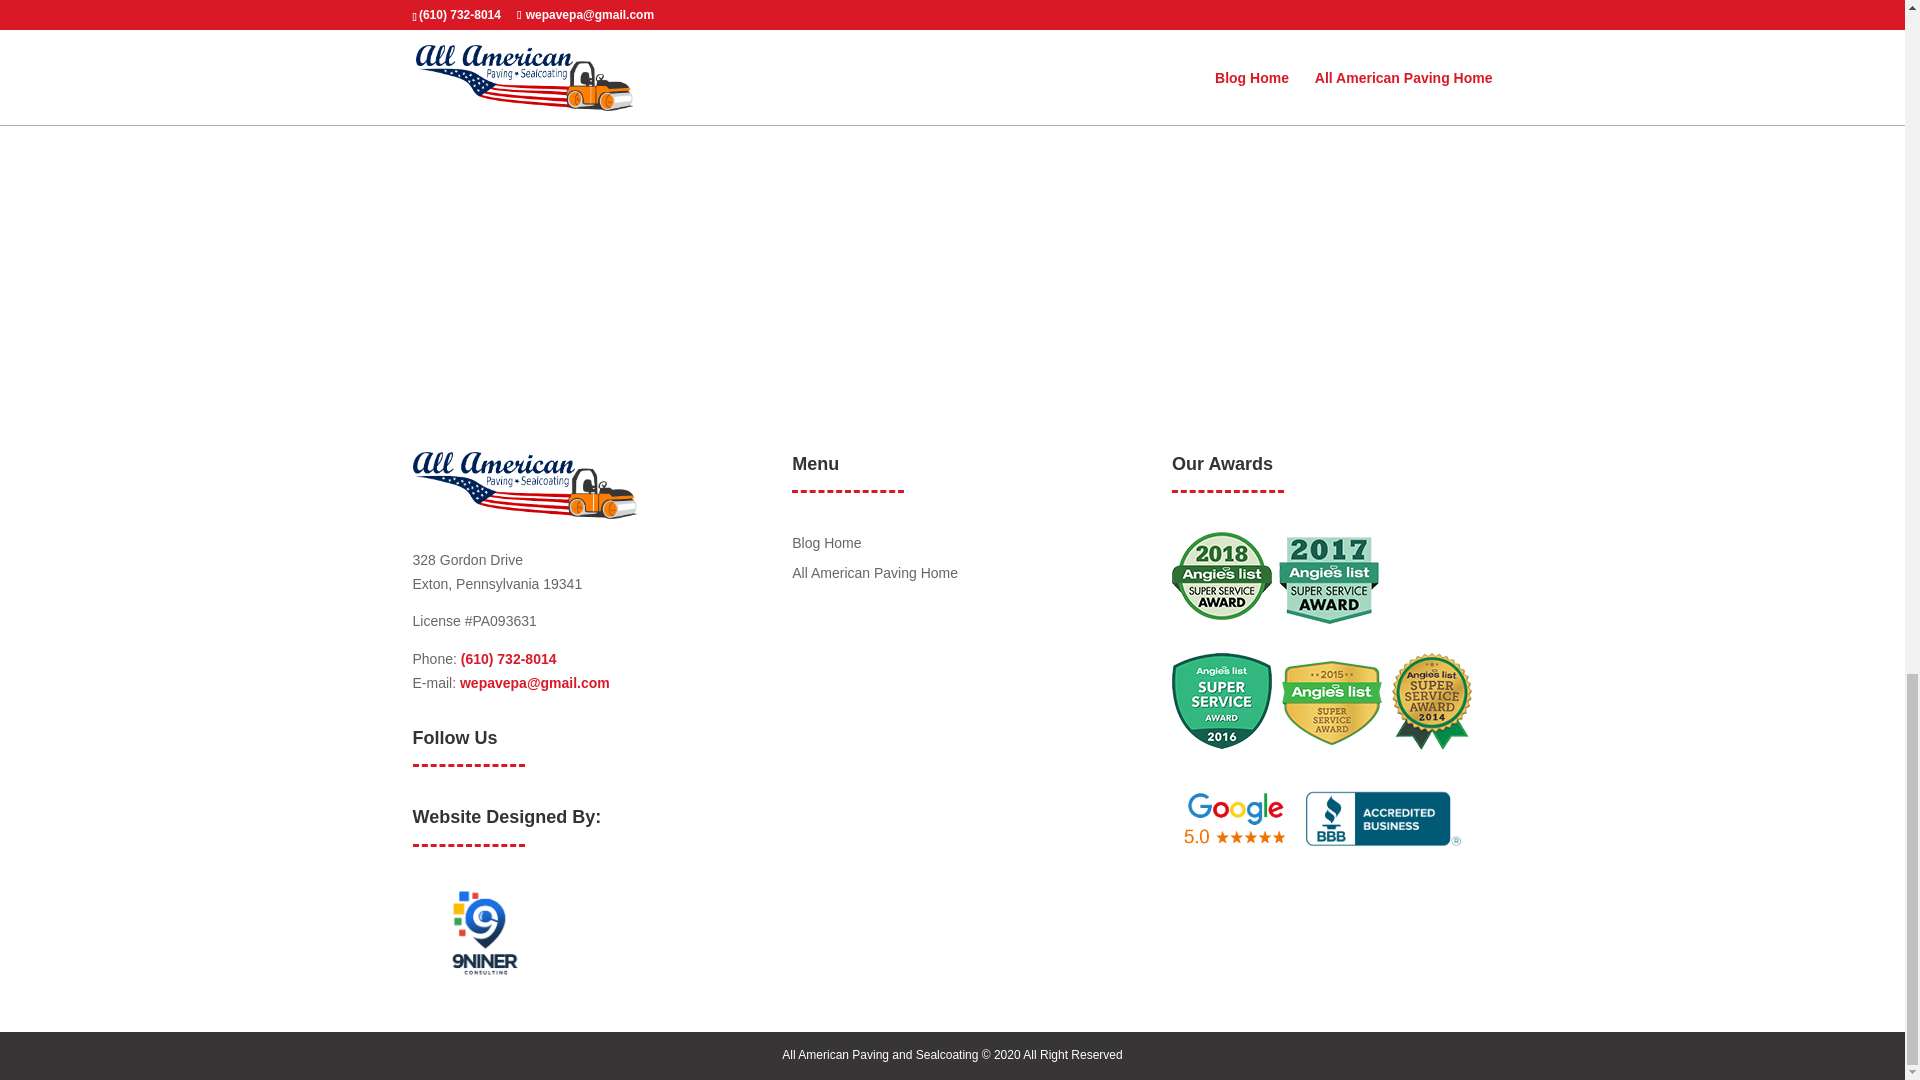  I want to click on 2018, so click(1221, 576).